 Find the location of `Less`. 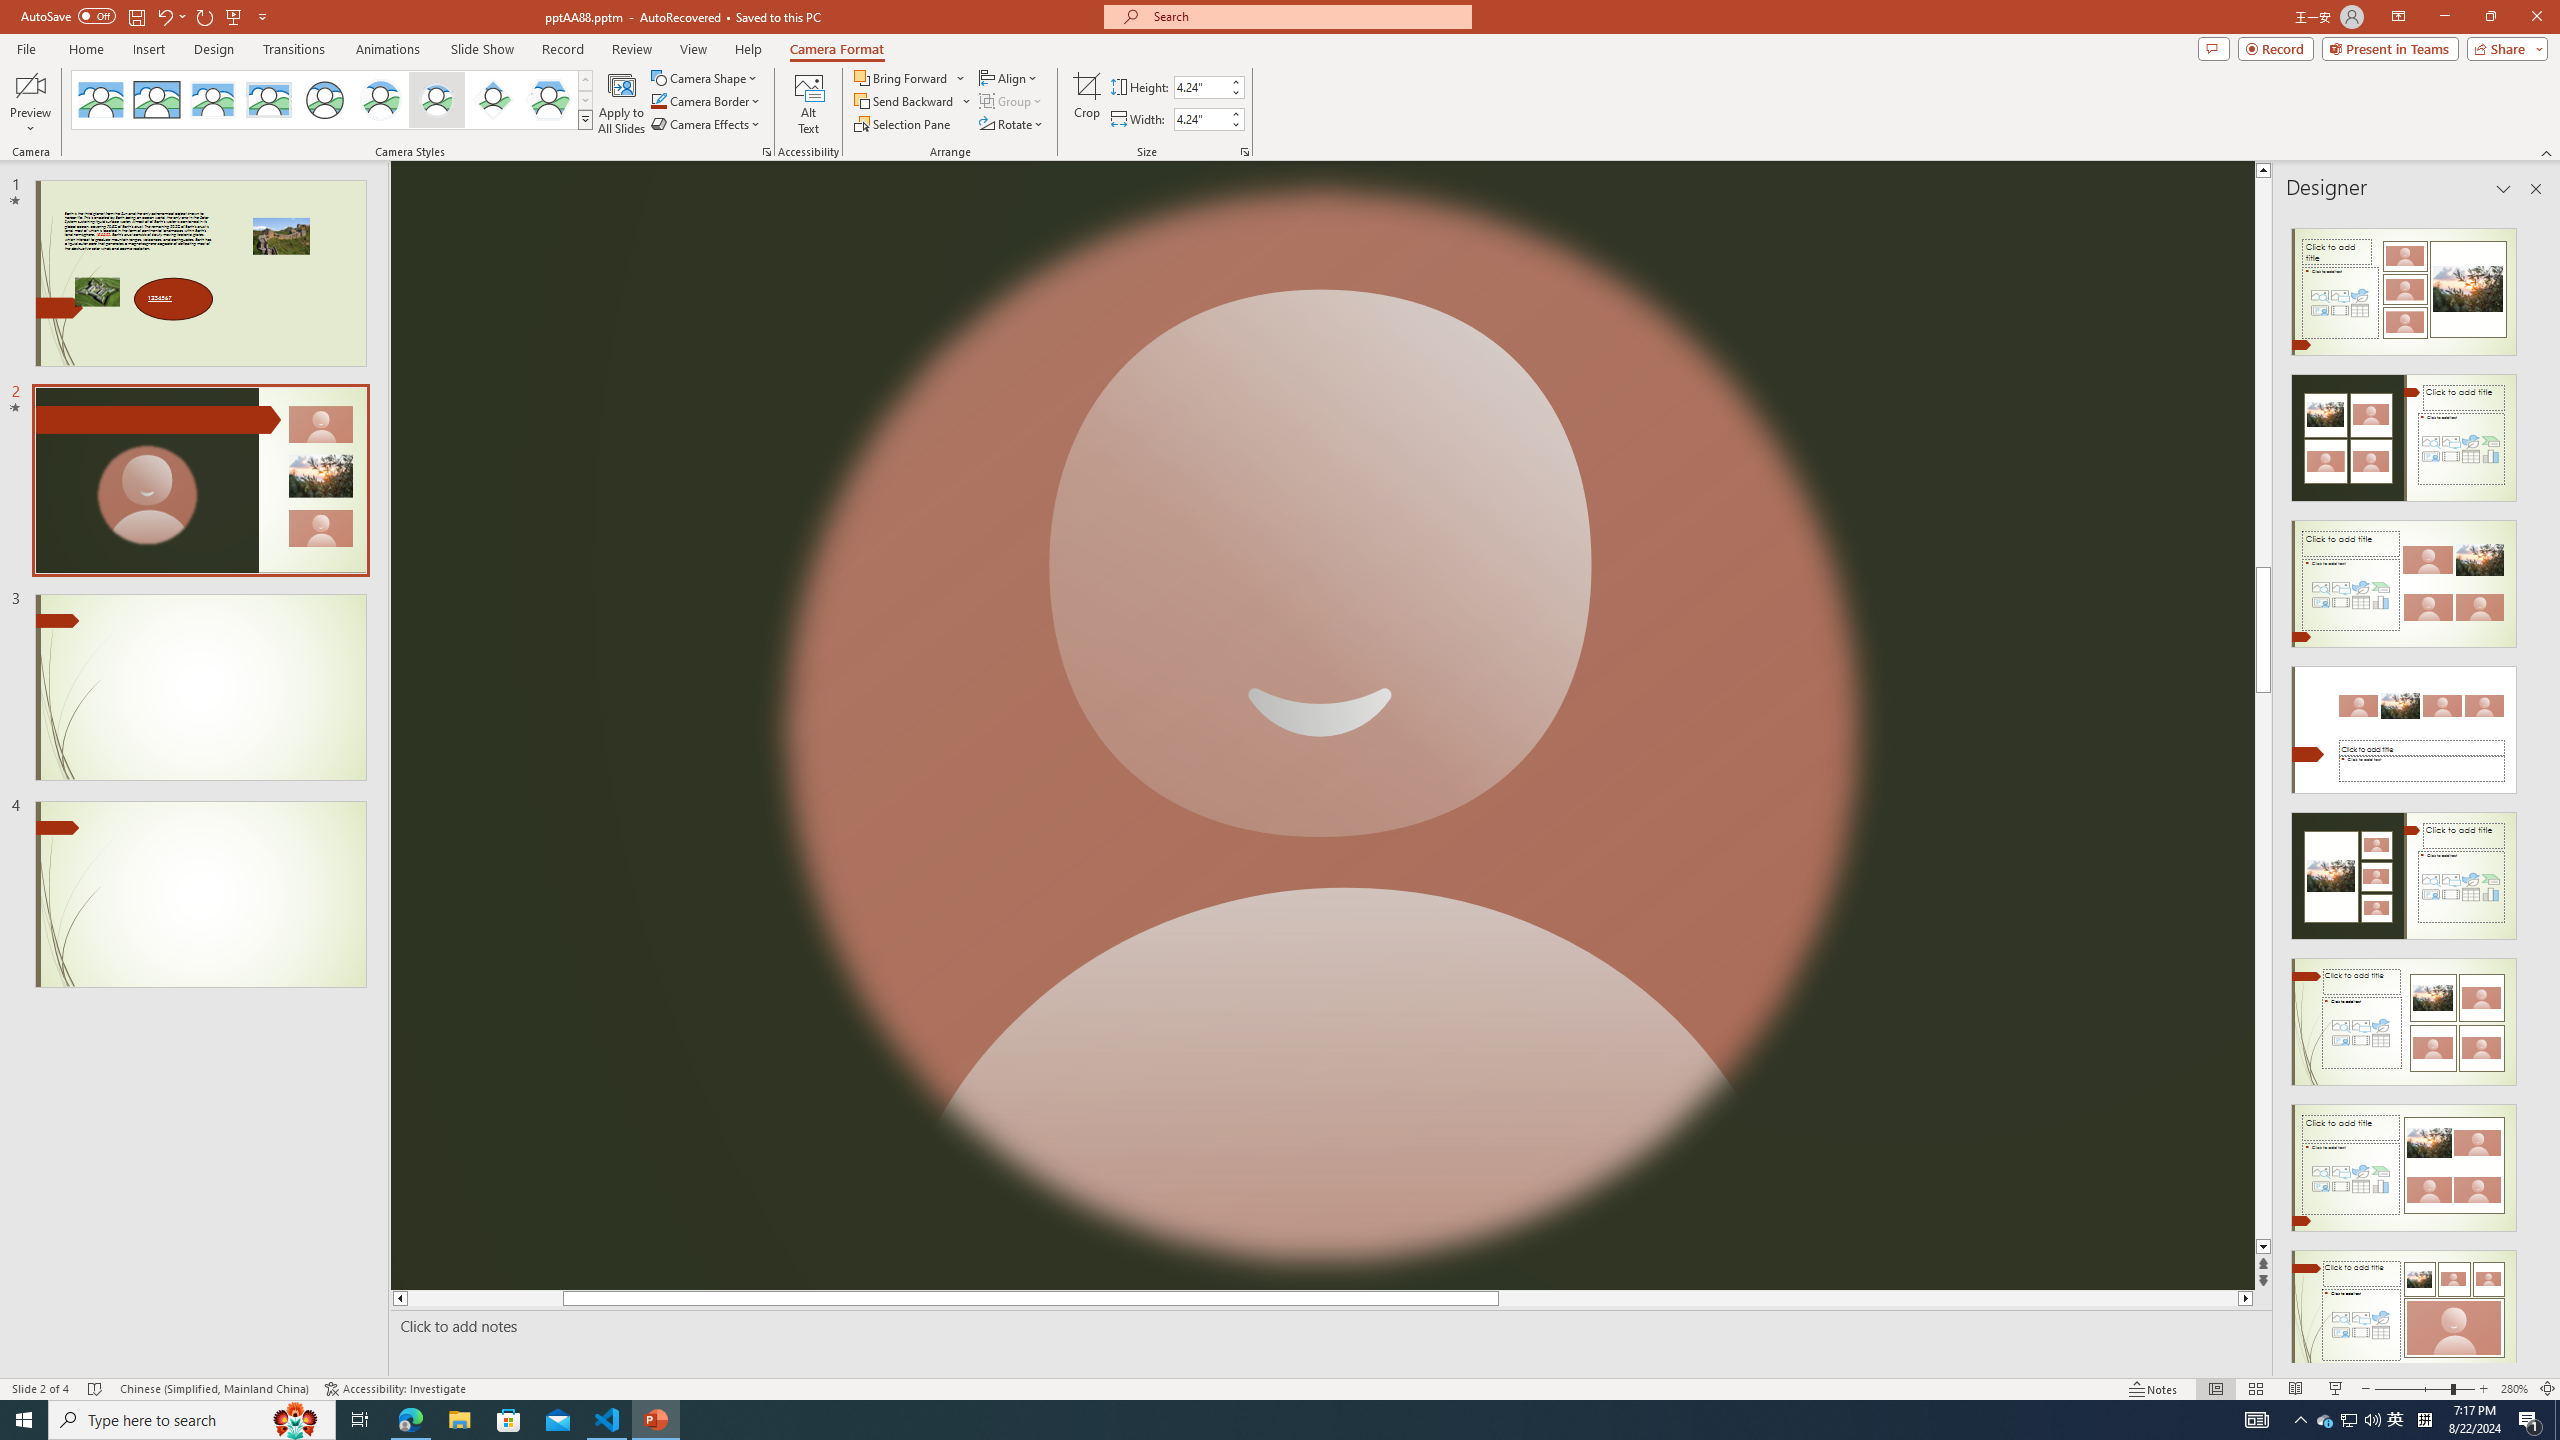

Less is located at coordinates (1235, 124).